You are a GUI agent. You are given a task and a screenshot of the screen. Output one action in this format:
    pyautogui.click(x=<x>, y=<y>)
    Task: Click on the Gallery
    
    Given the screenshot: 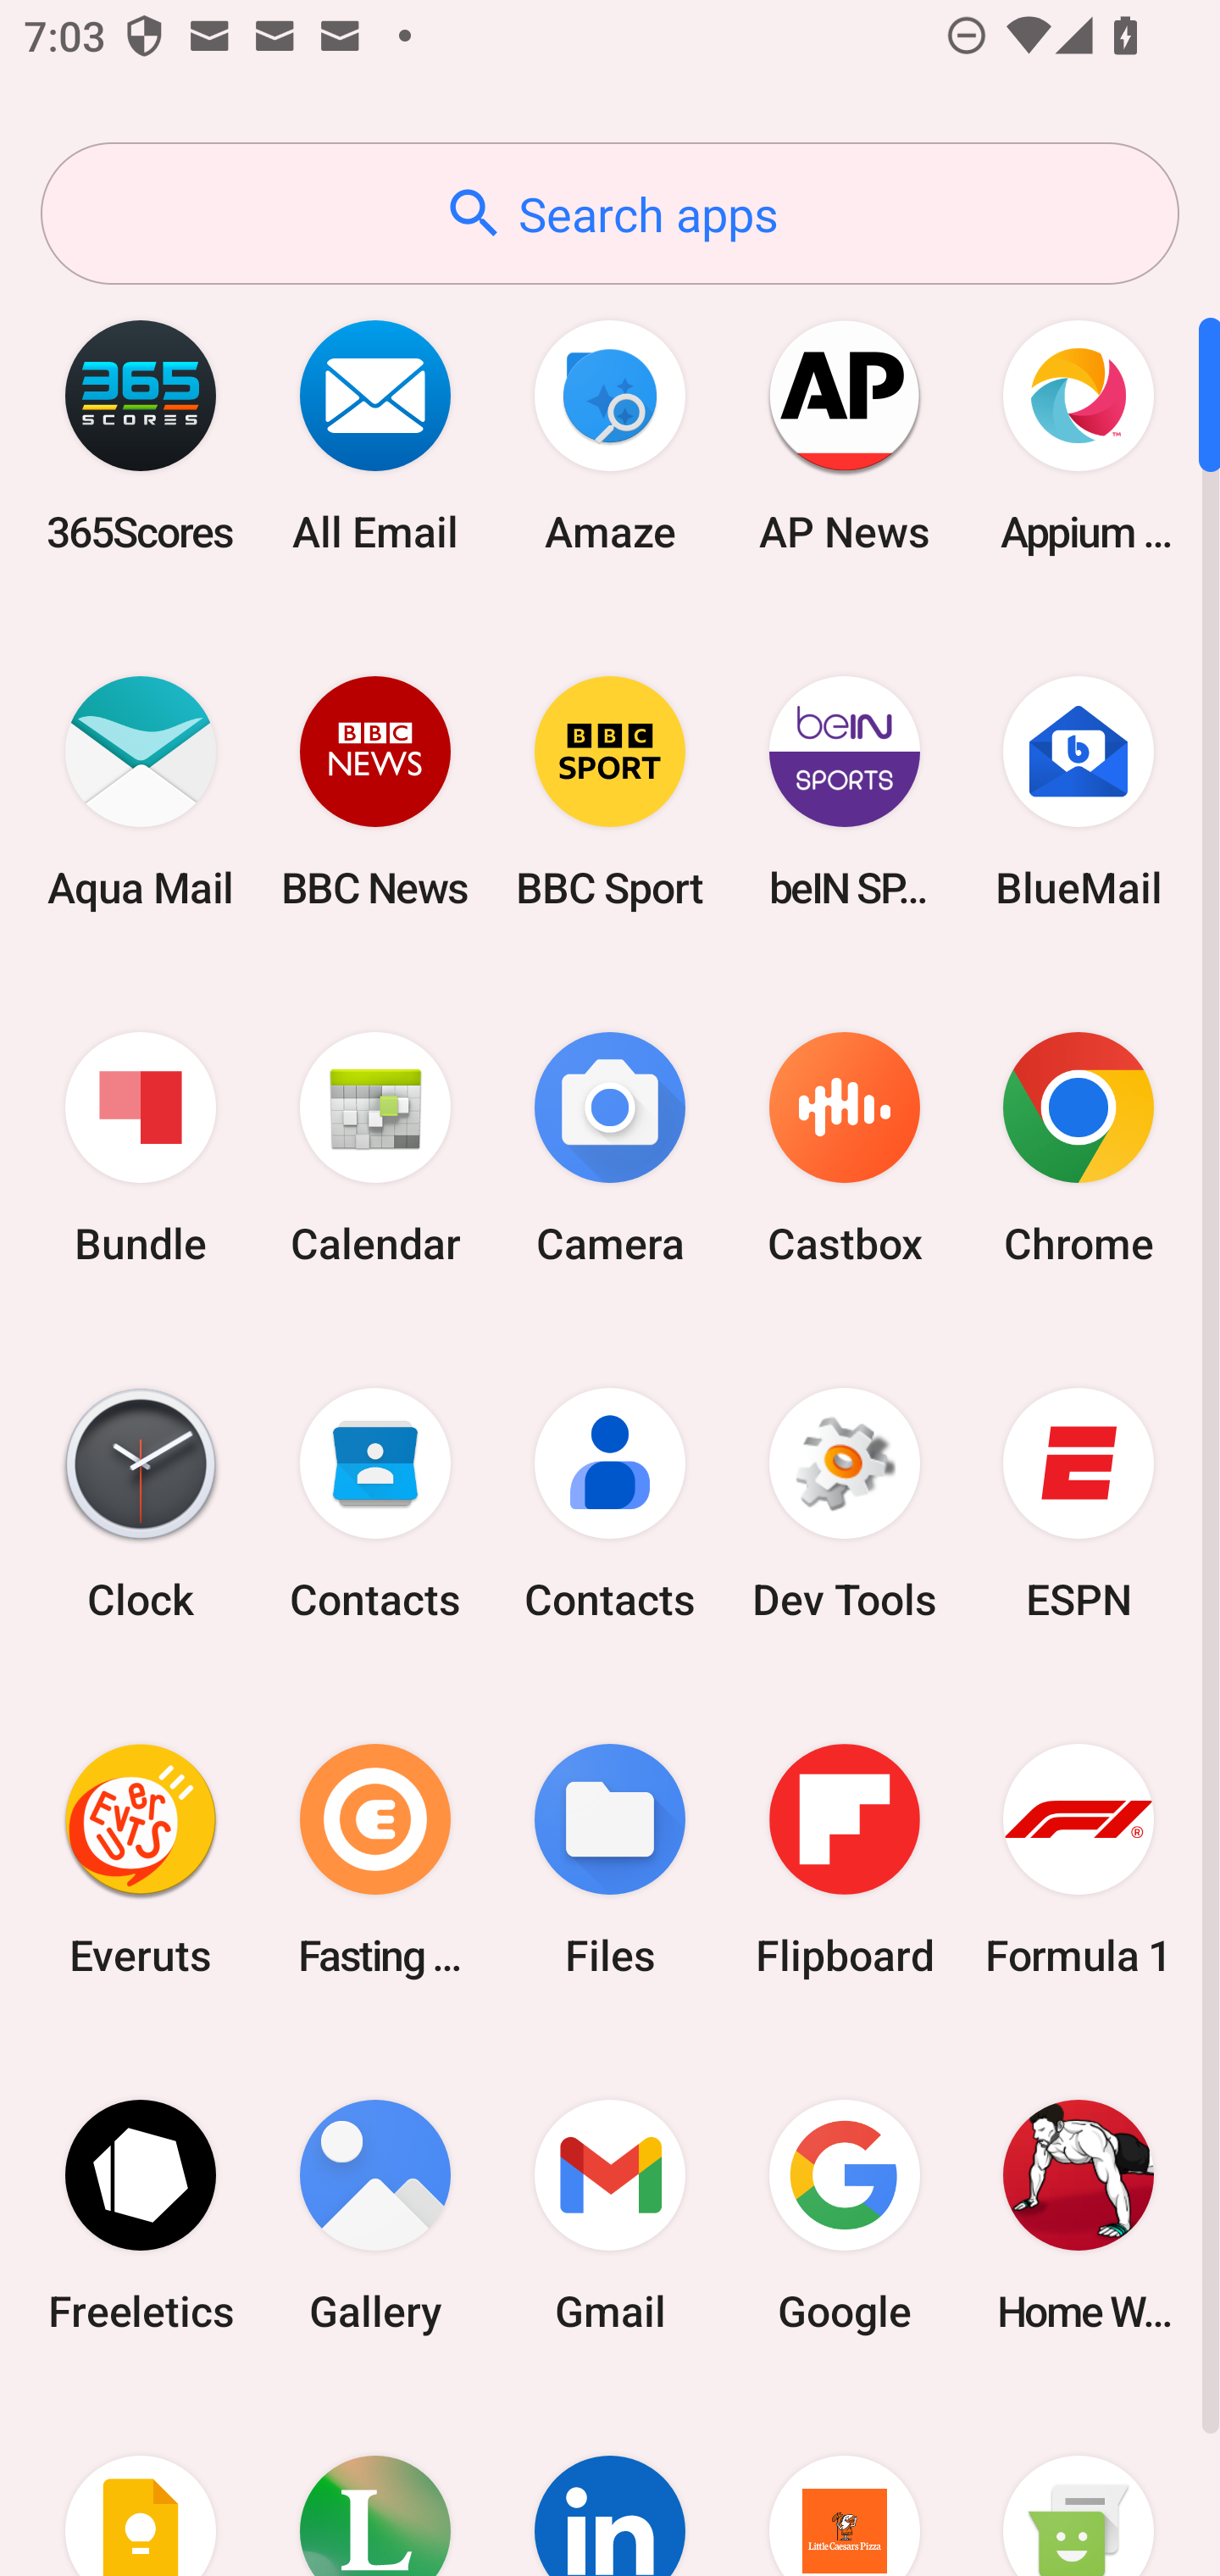 What is the action you would take?
    pyautogui.click(x=375, y=2215)
    